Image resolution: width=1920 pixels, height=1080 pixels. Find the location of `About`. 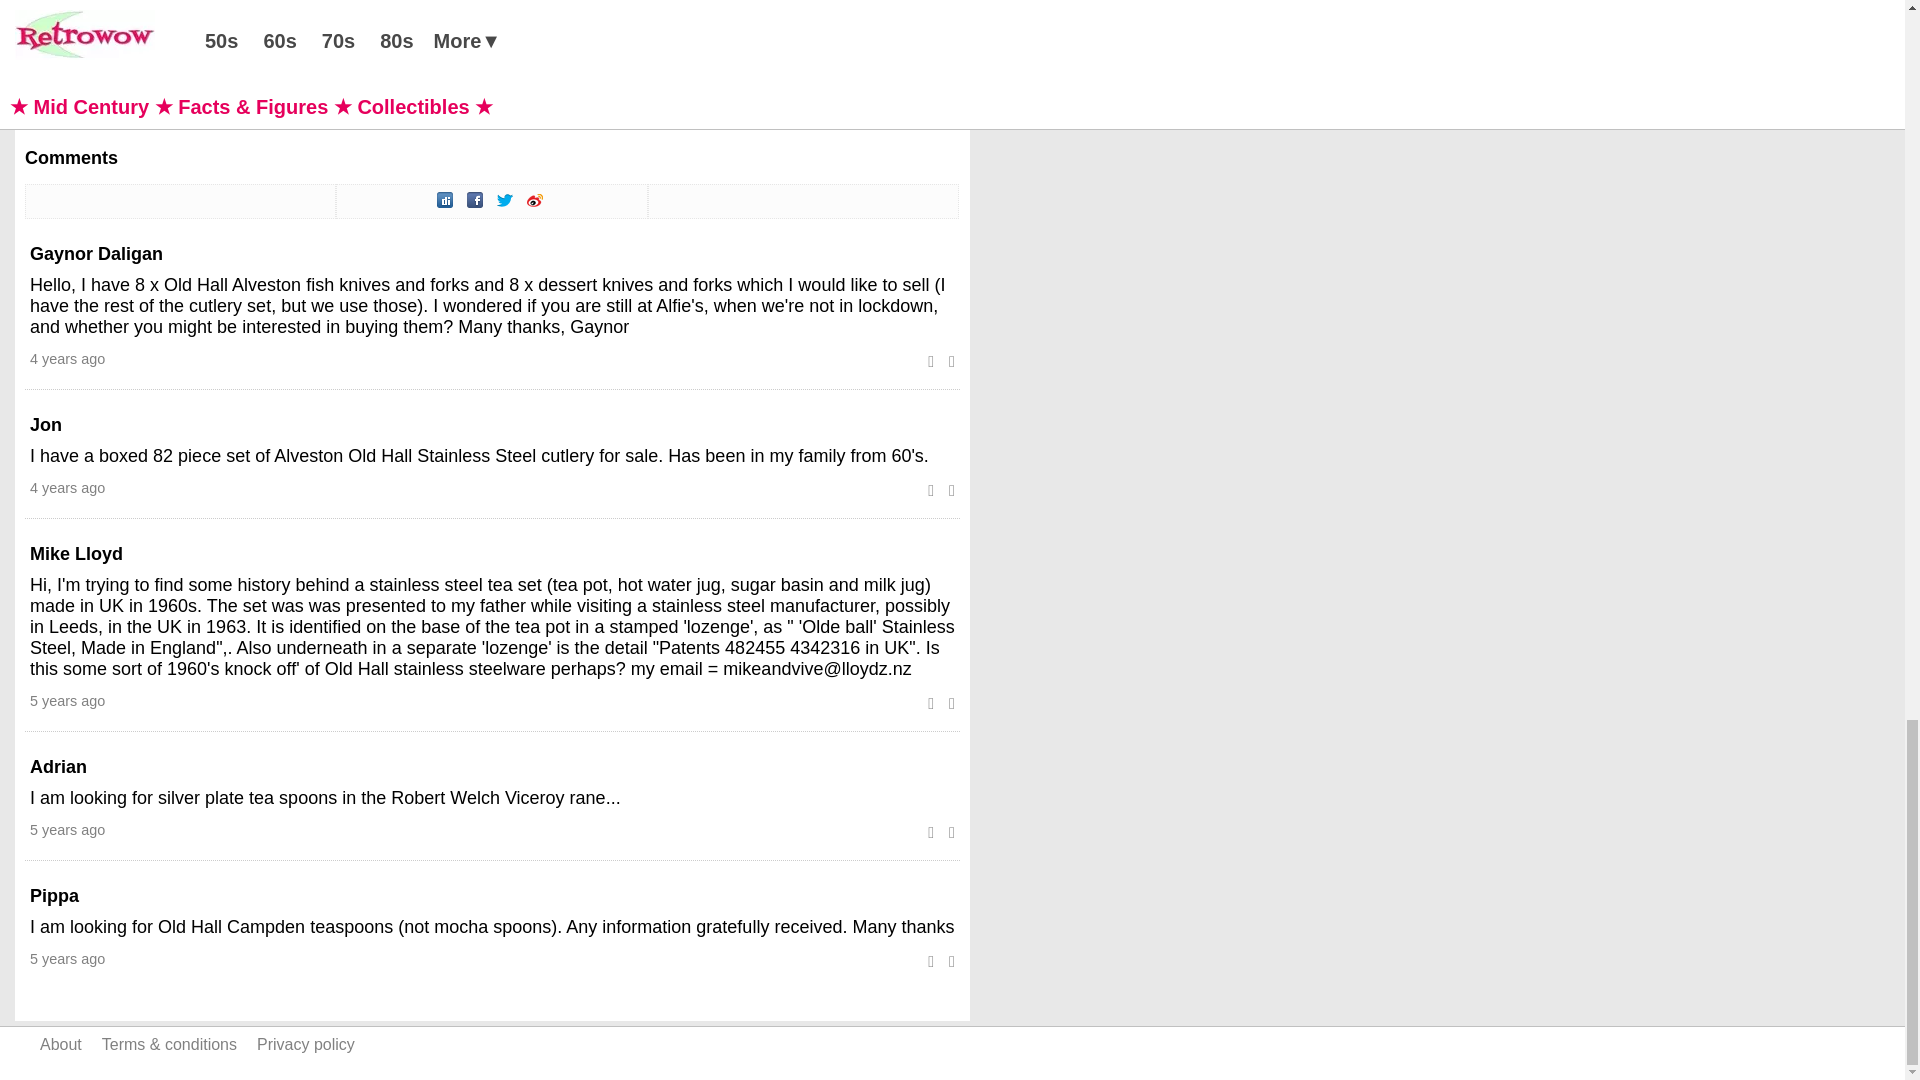

About is located at coordinates (61, 1044).